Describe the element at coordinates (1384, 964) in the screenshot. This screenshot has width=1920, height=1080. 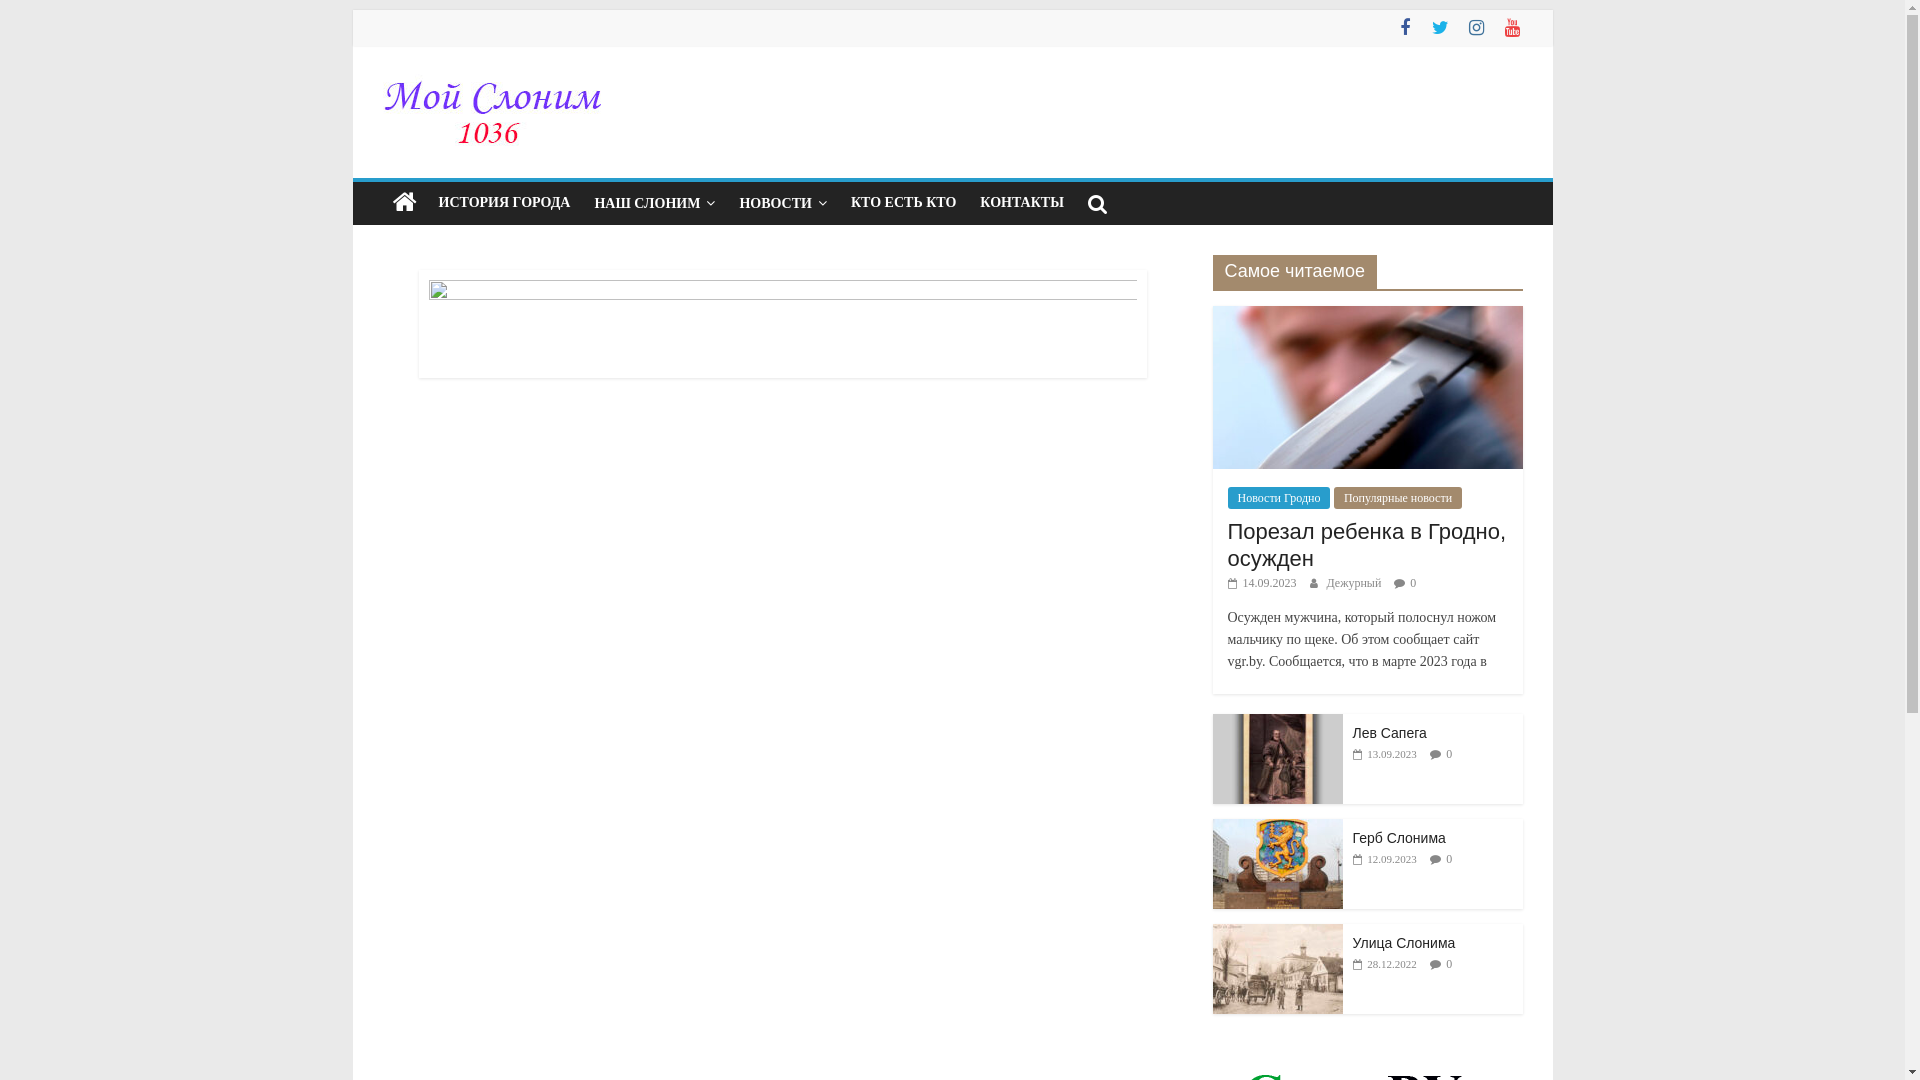
I see `28.12.2022` at that location.